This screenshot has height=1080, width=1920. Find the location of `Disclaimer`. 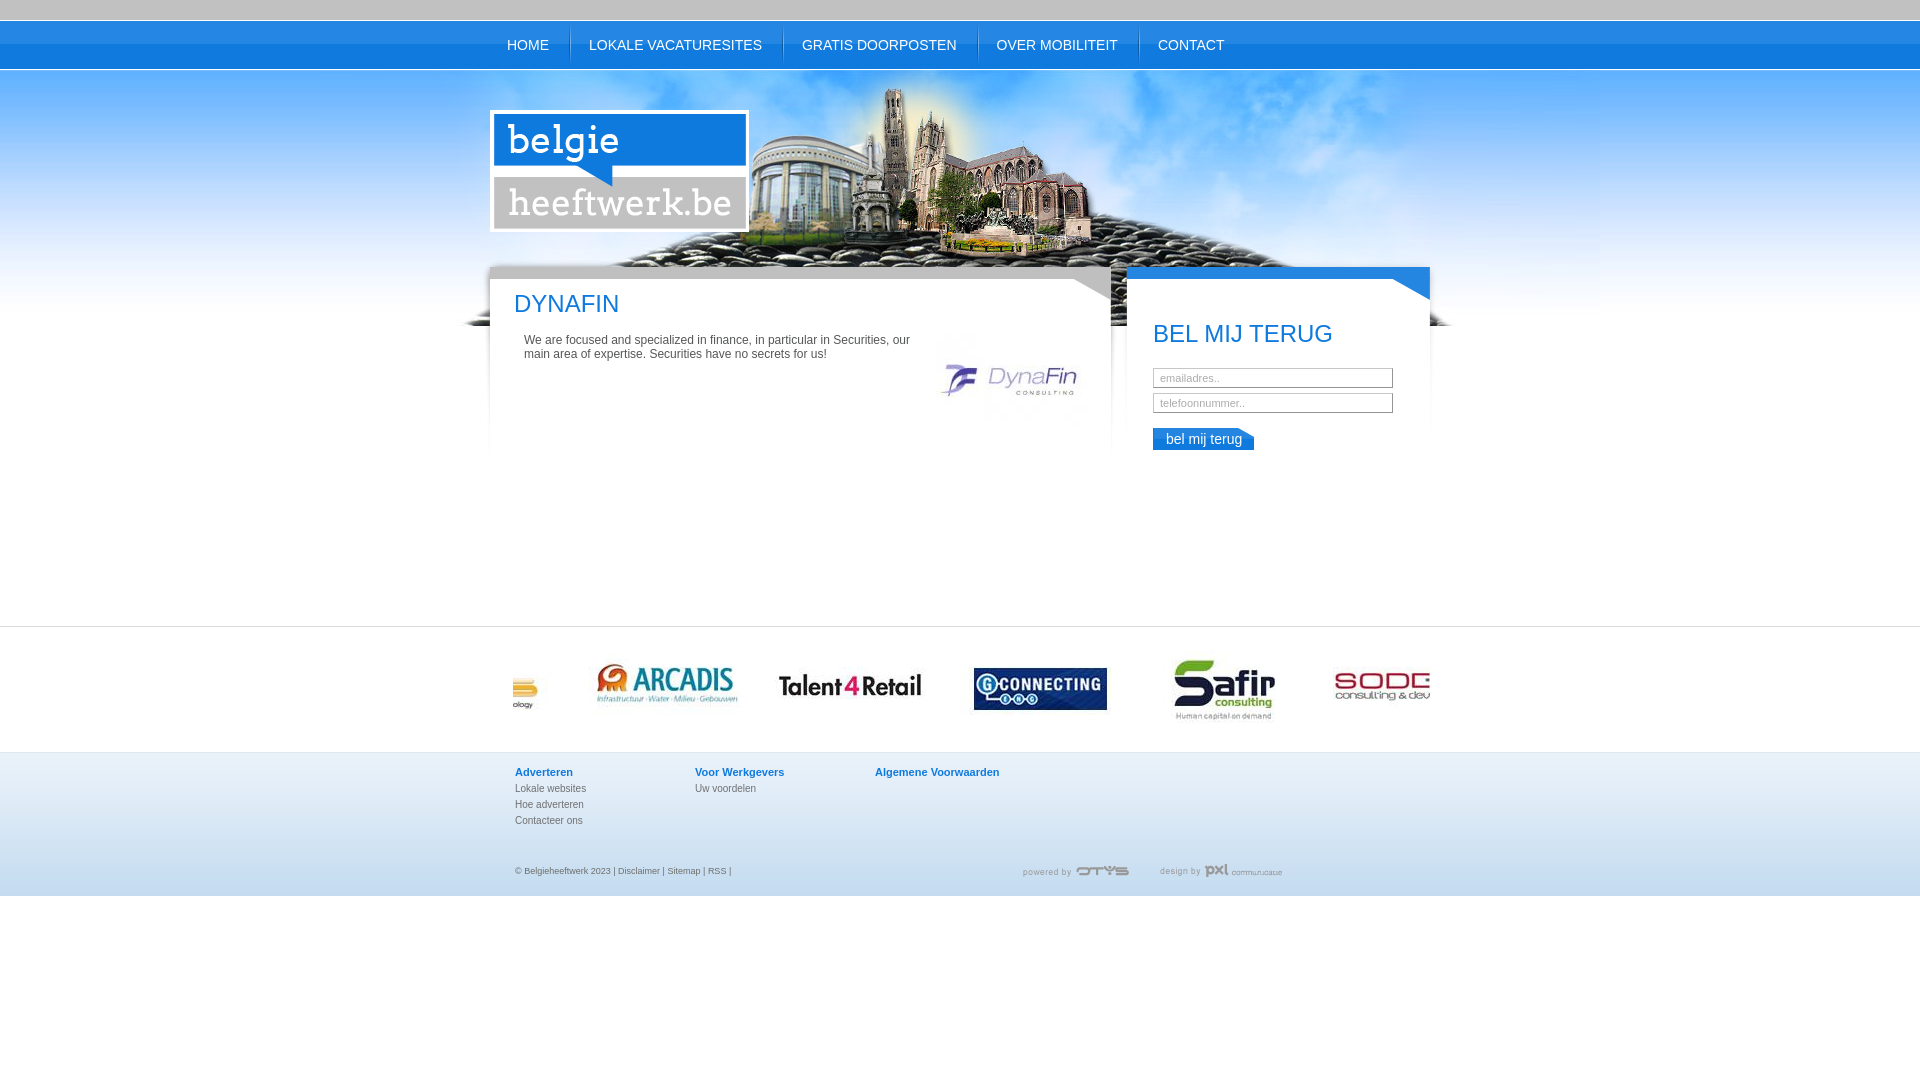

Disclaimer is located at coordinates (639, 871).